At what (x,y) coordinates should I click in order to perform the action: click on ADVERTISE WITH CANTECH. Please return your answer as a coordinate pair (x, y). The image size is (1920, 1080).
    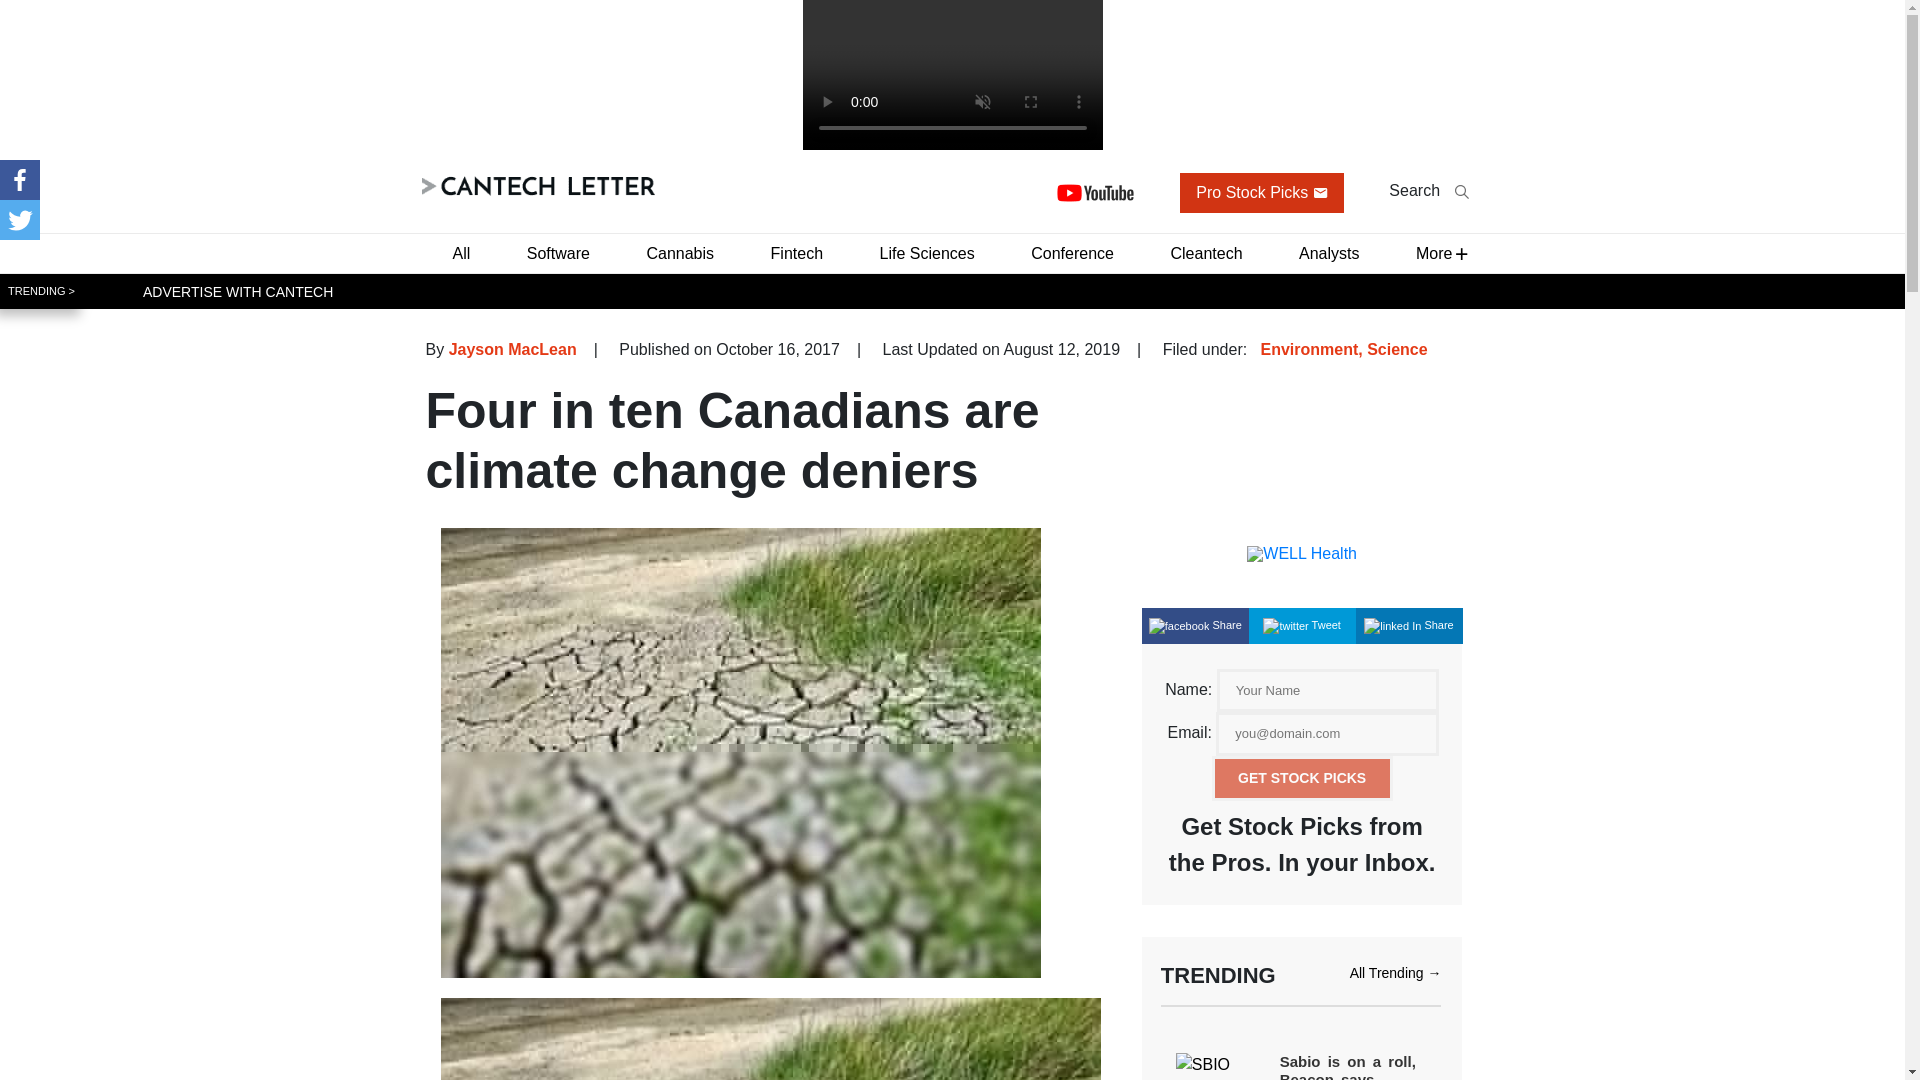
    Looking at the image, I should click on (238, 290).